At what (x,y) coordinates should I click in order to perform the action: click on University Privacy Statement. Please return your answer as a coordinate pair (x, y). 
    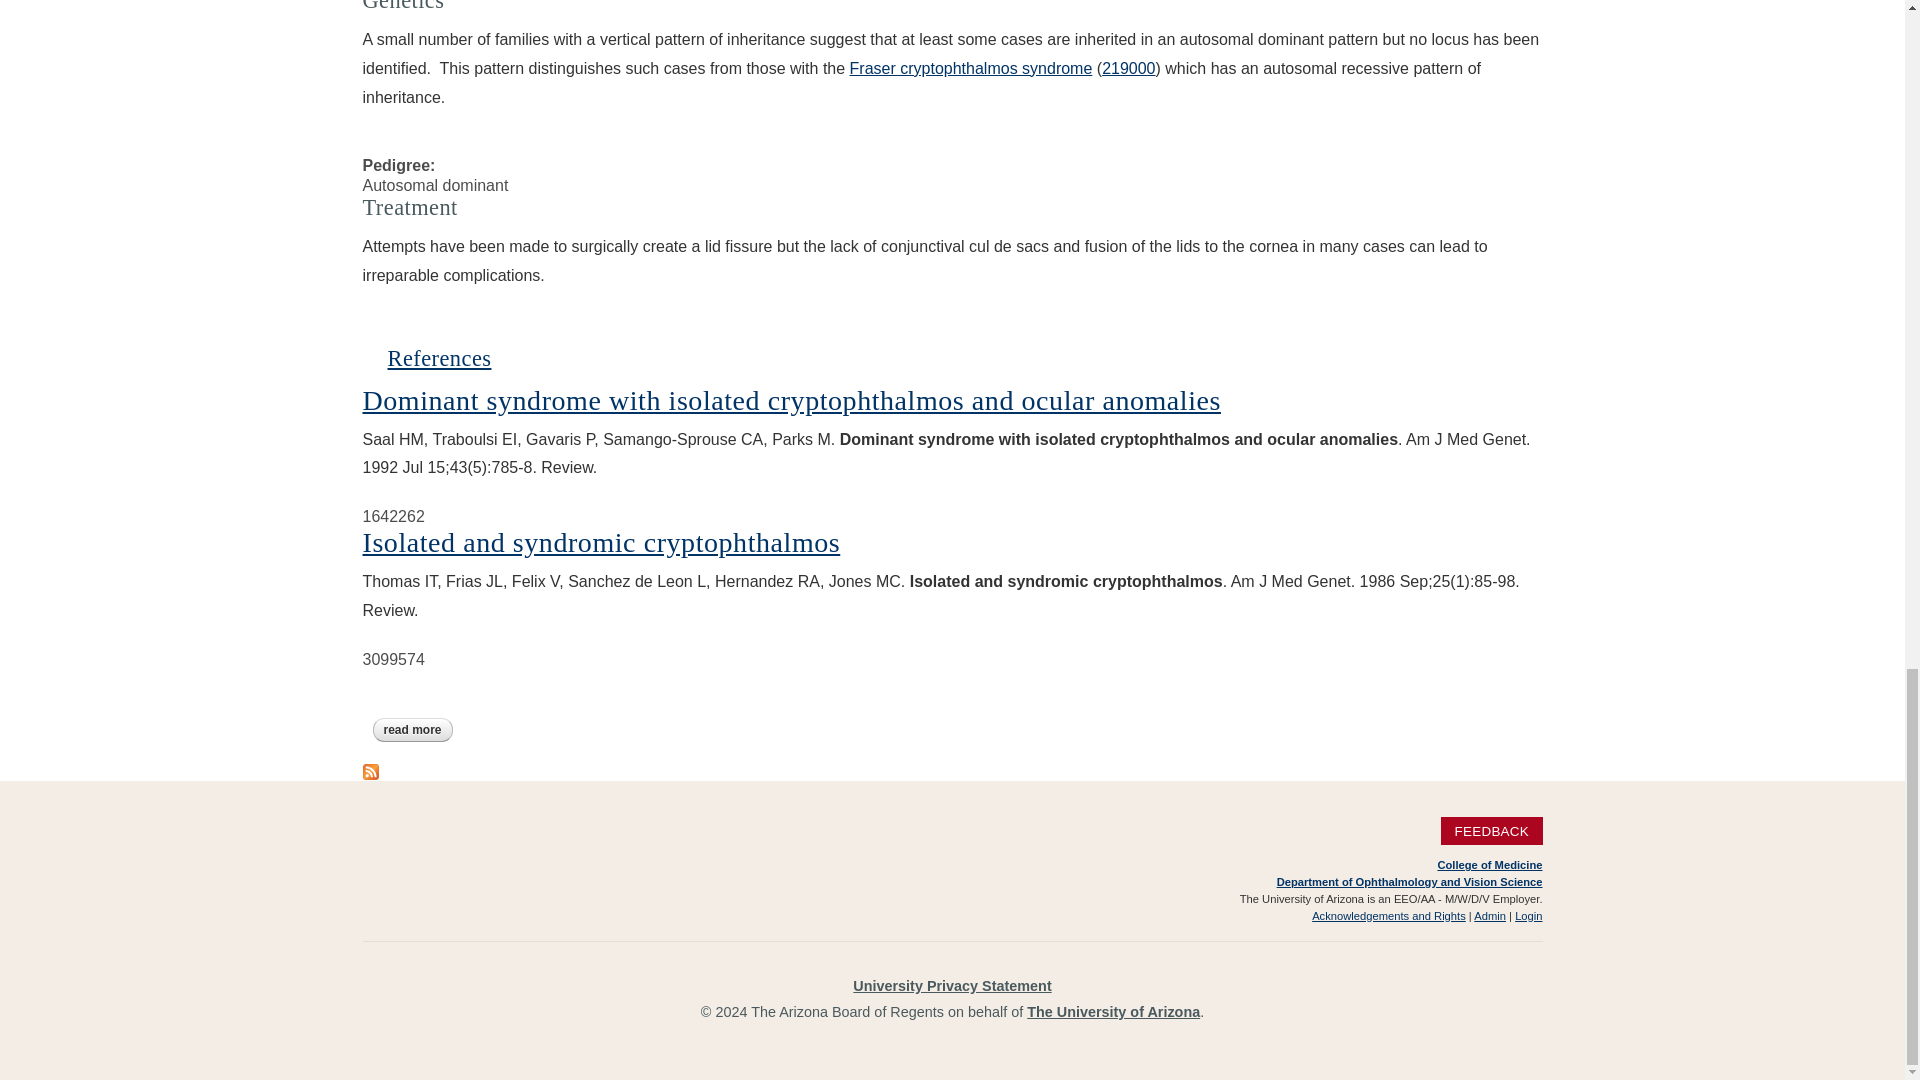
    Looking at the image, I should click on (951, 986).